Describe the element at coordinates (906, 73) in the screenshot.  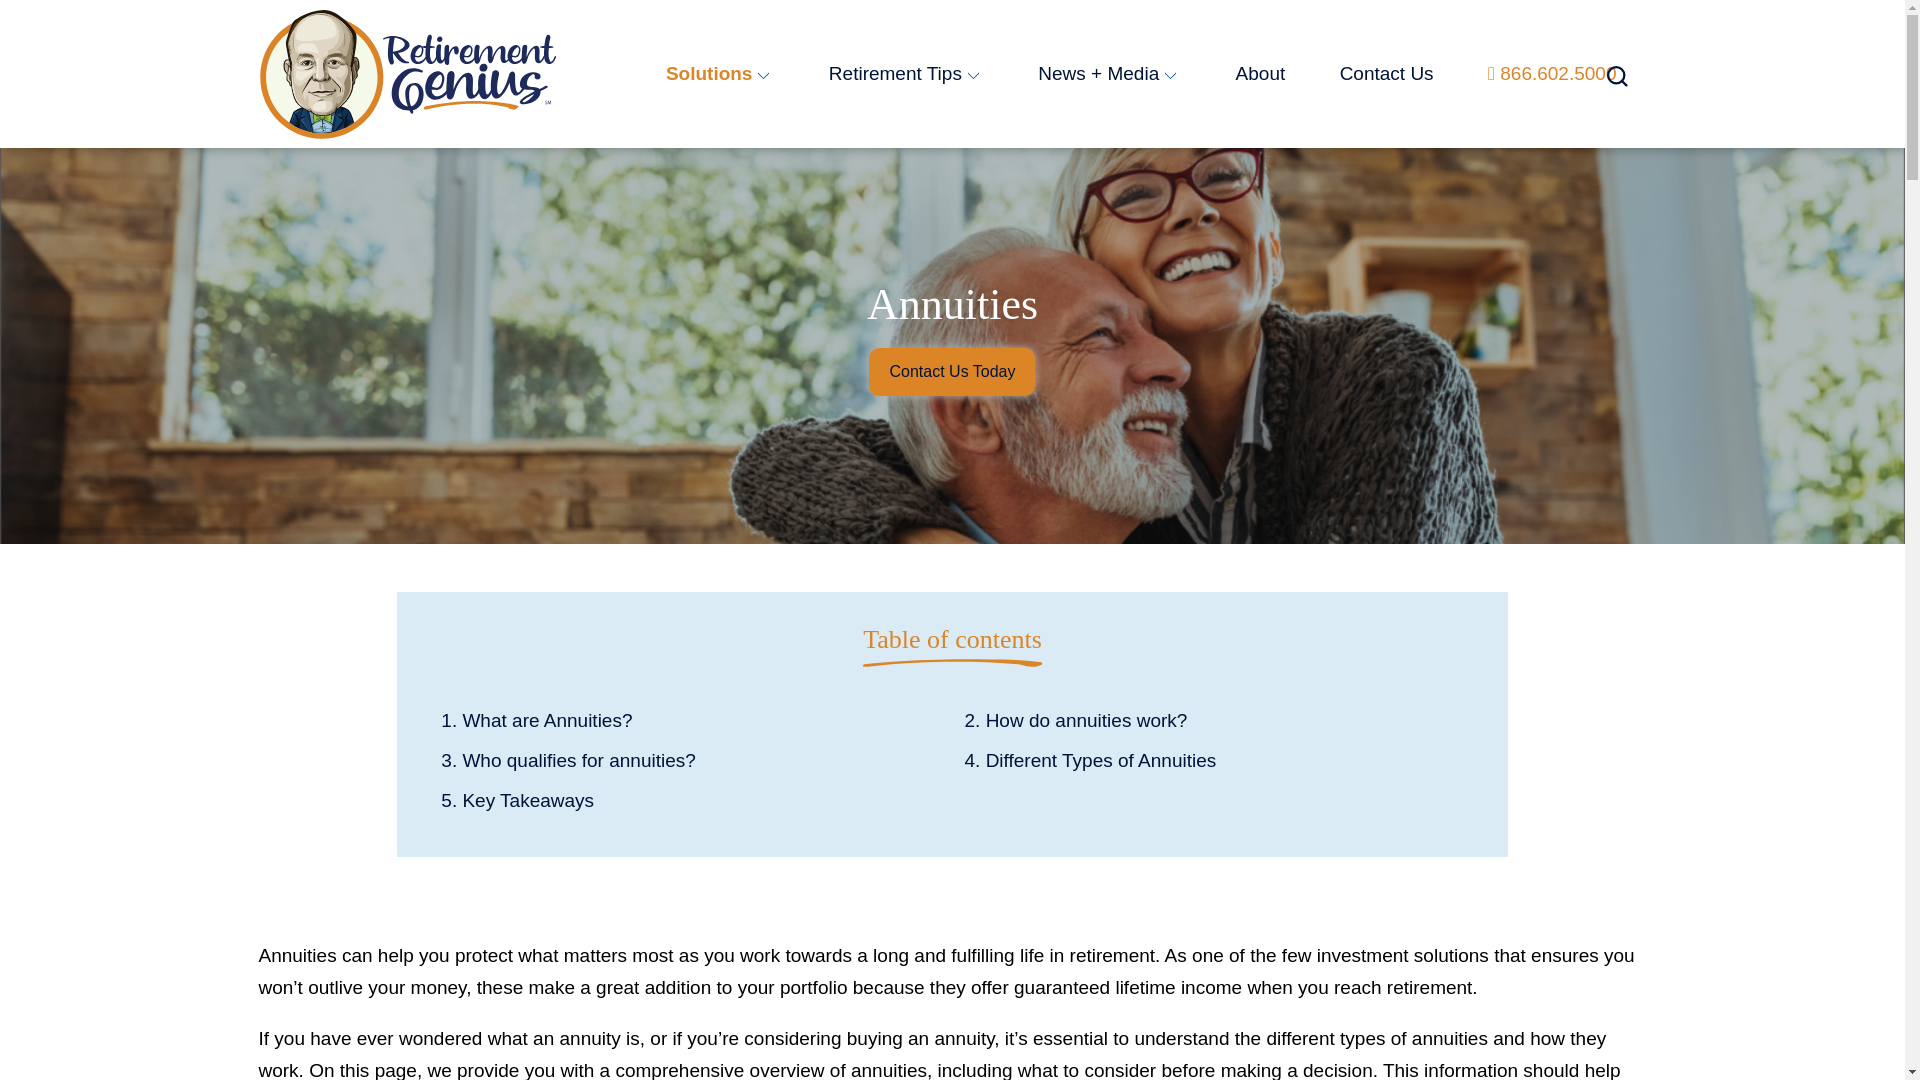
I see `Retirement Tips` at that location.